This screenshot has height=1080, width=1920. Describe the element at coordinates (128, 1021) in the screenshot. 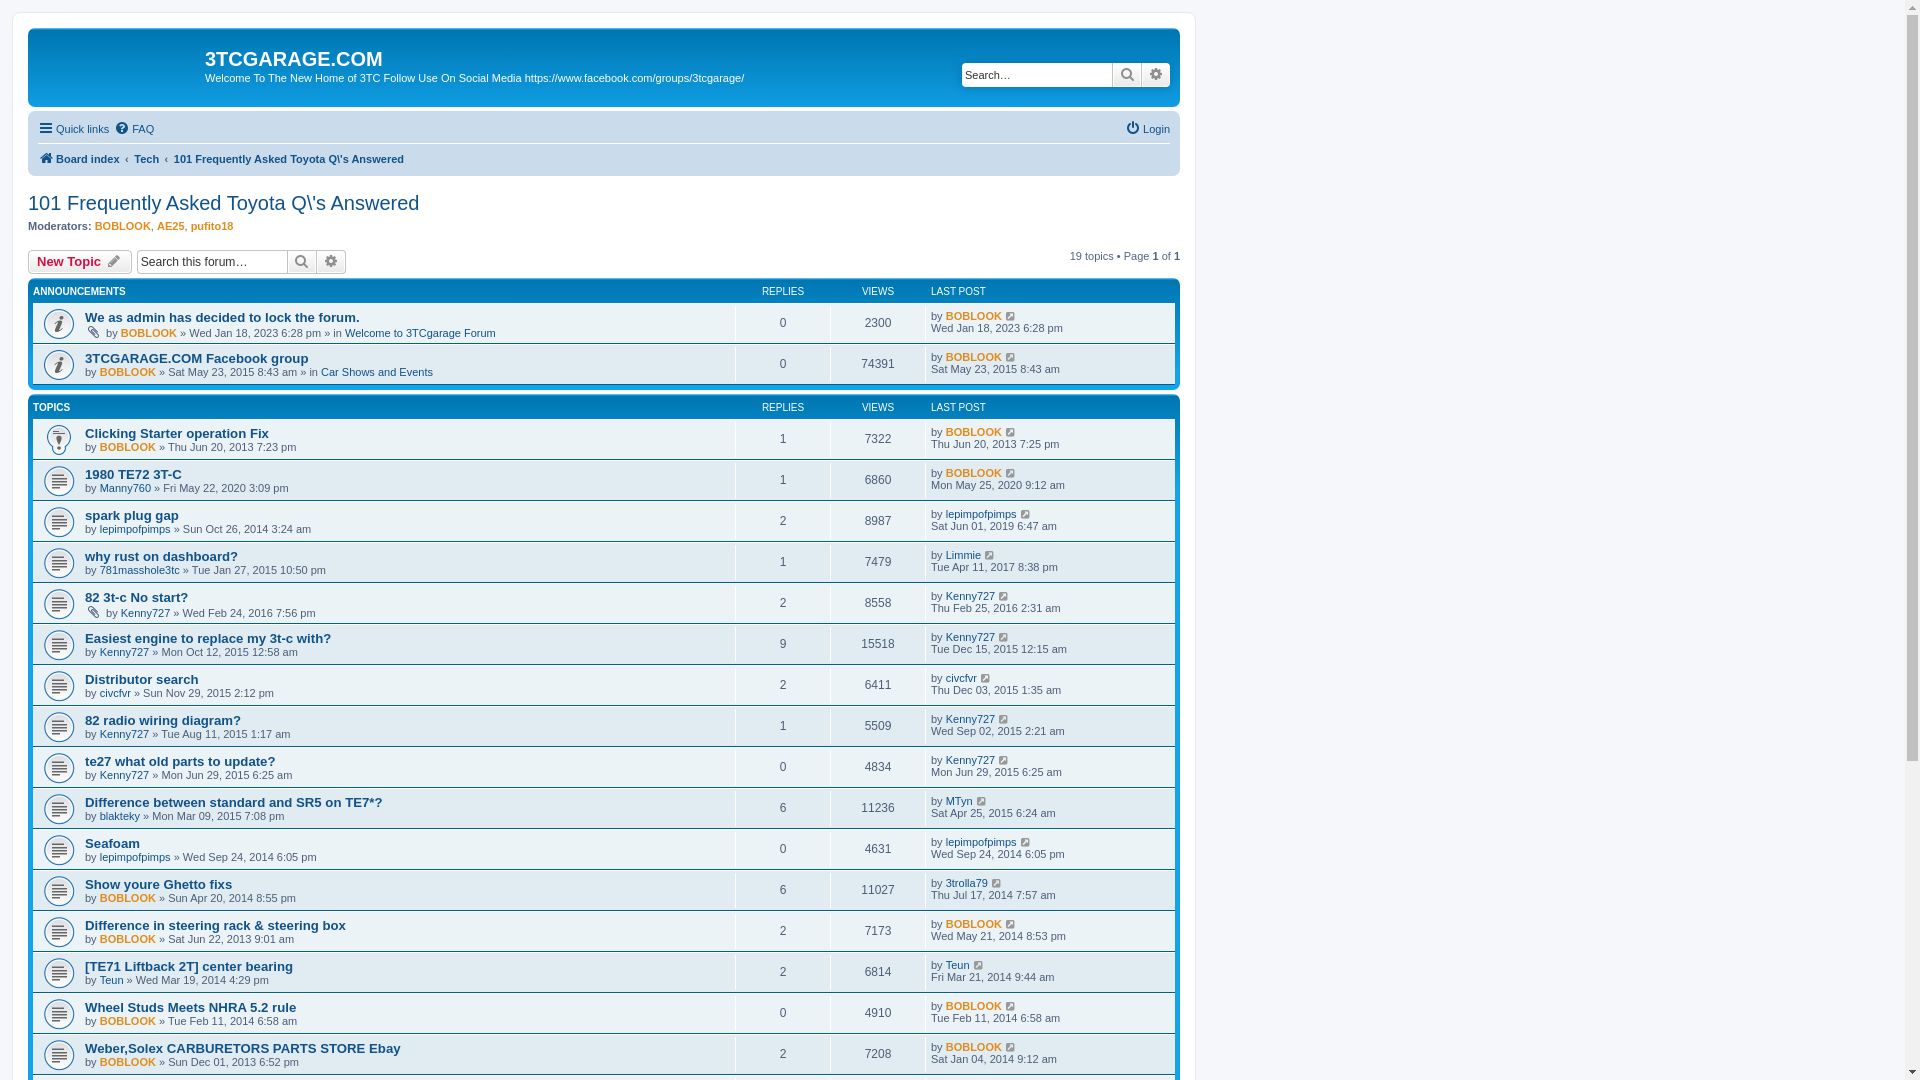

I see `BOBLOOK` at that location.